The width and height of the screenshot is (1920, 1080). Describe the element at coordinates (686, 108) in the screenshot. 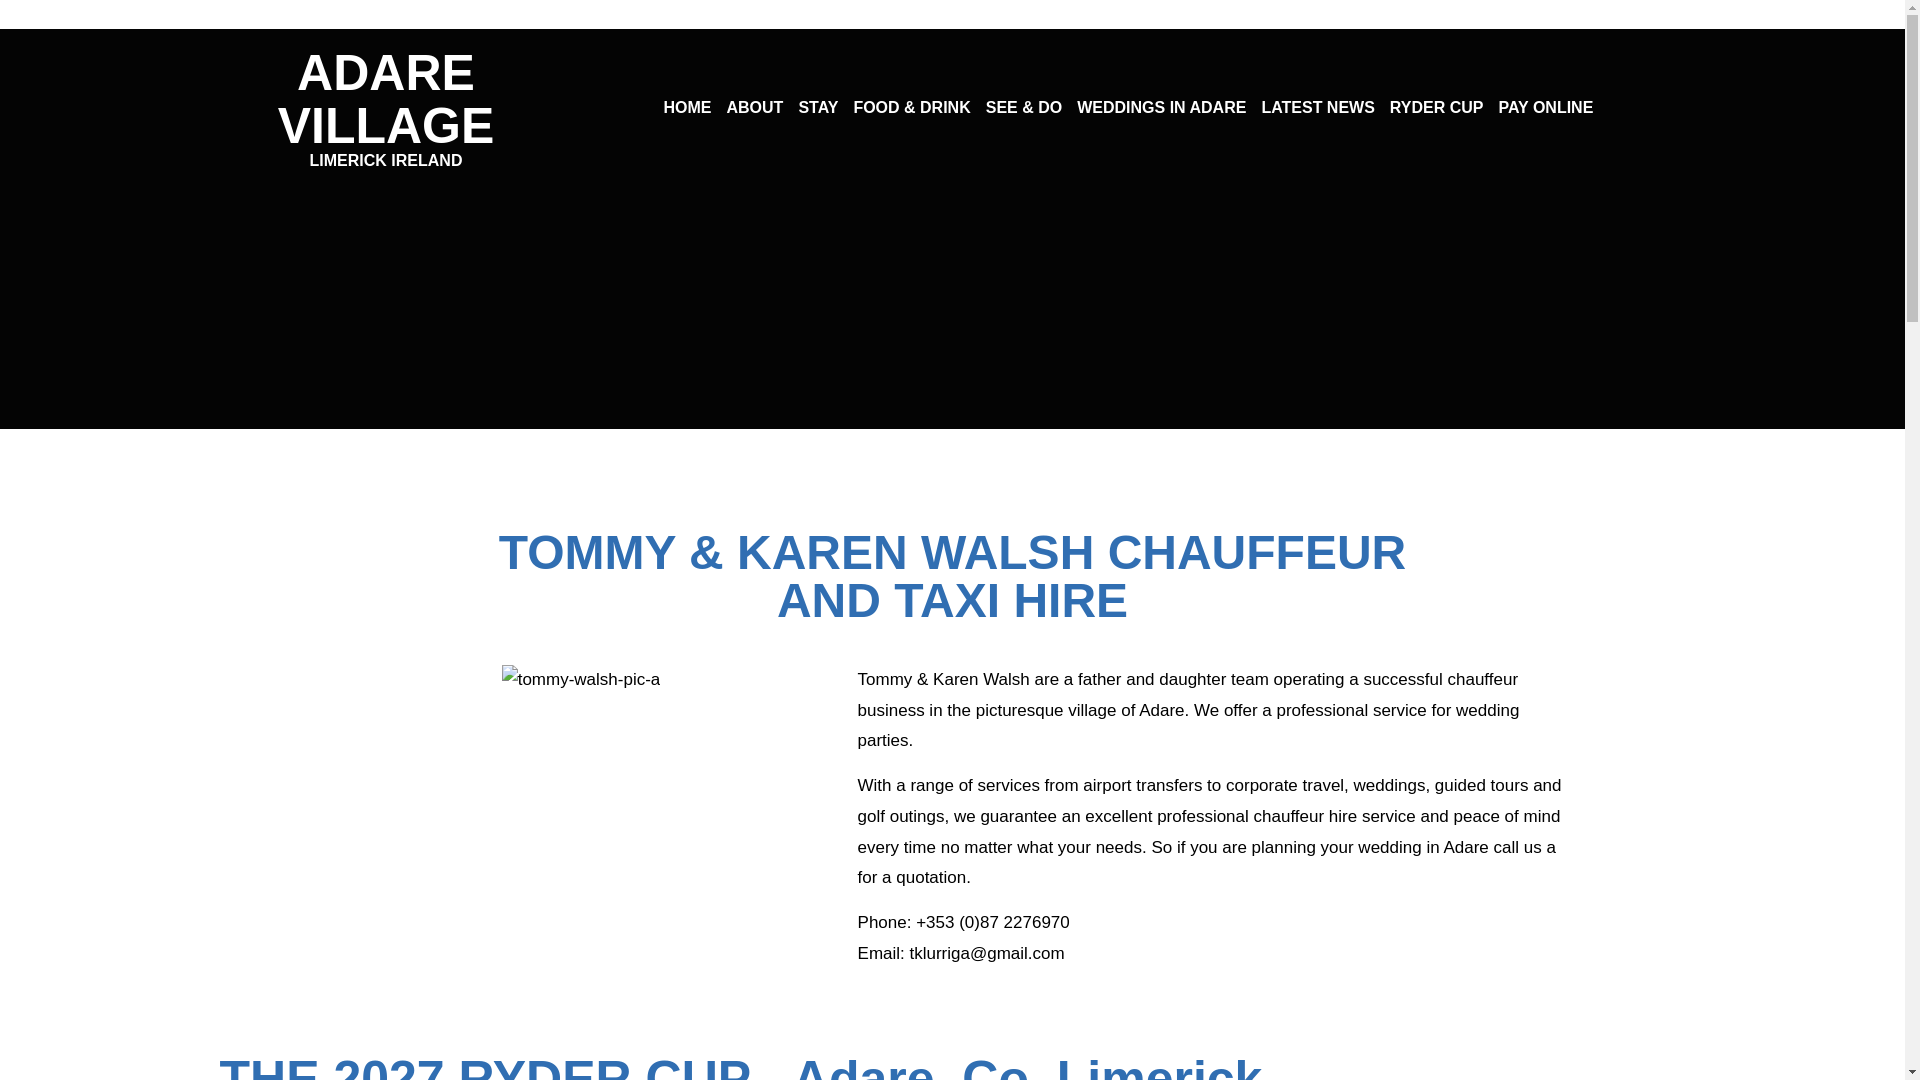

I see `HOME` at that location.